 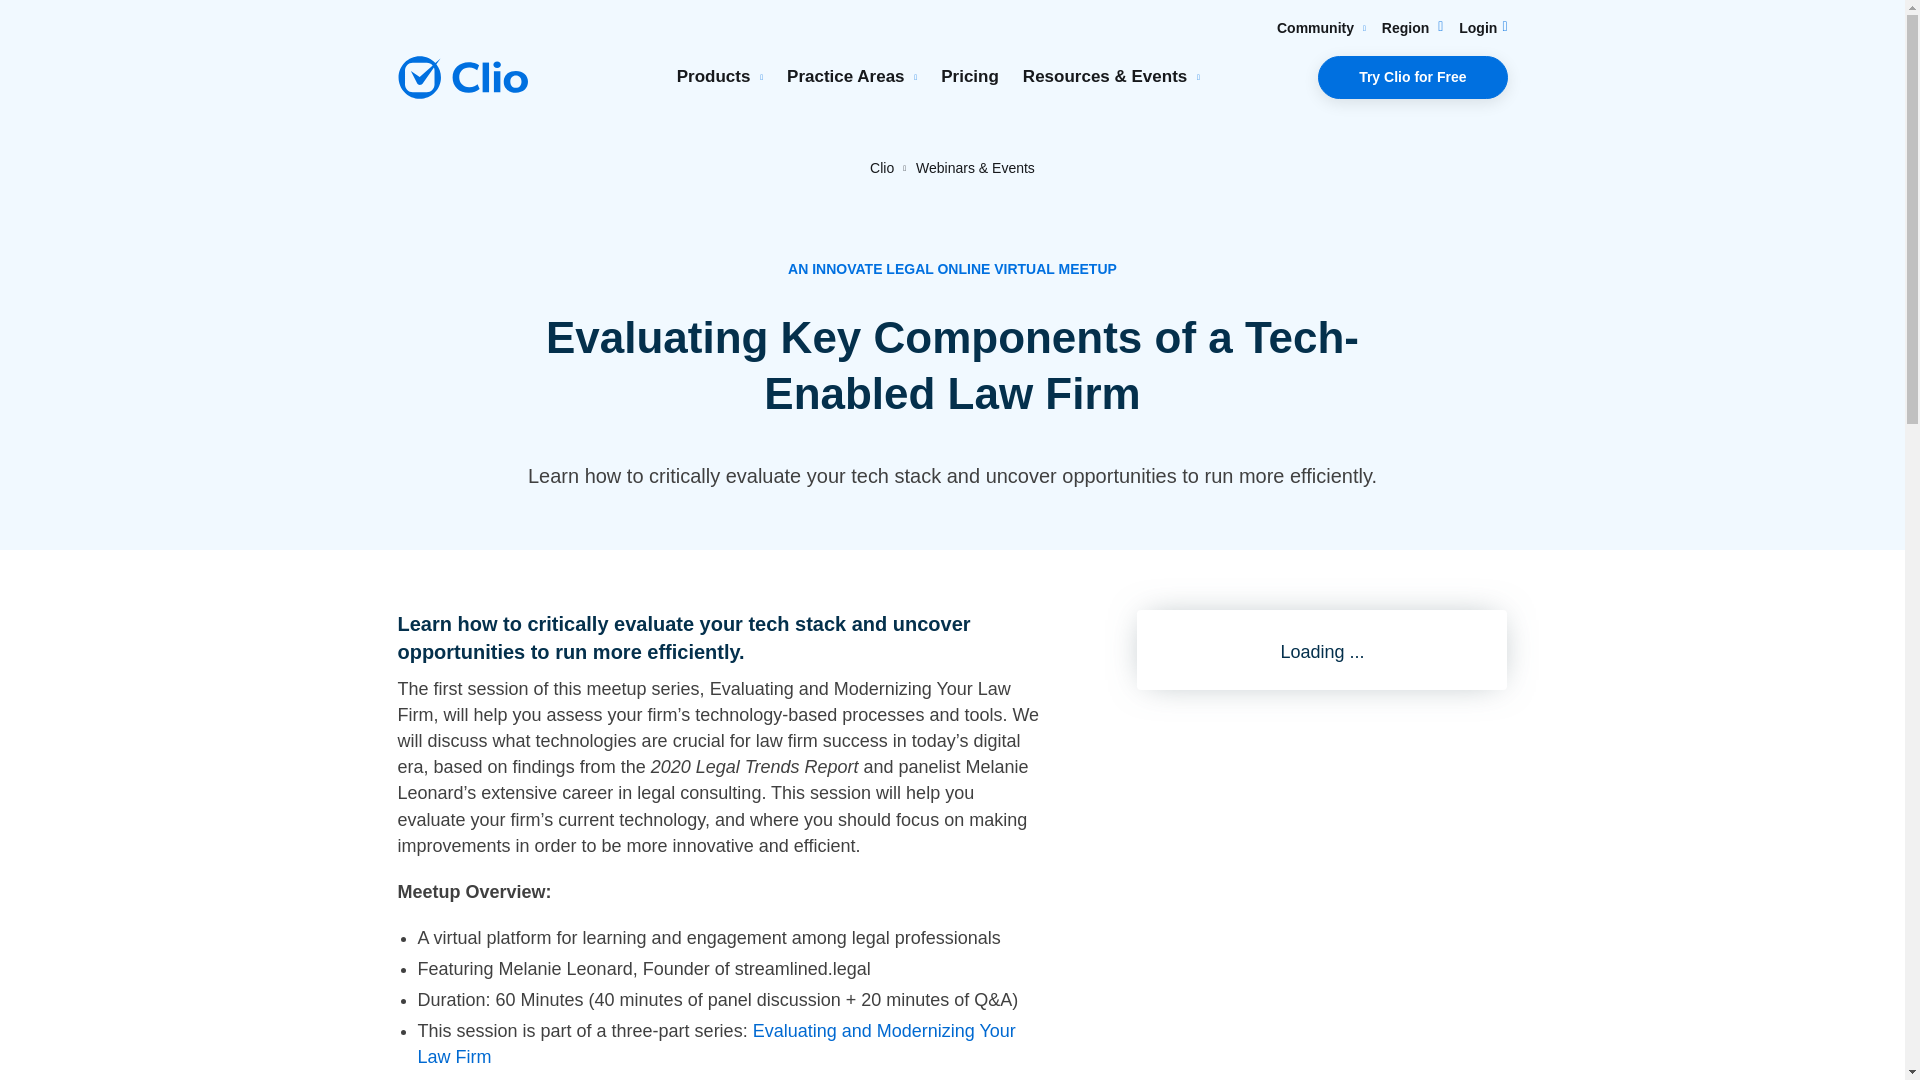 What do you see at coordinates (1320, 28) in the screenshot?
I see `Community` at bounding box center [1320, 28].